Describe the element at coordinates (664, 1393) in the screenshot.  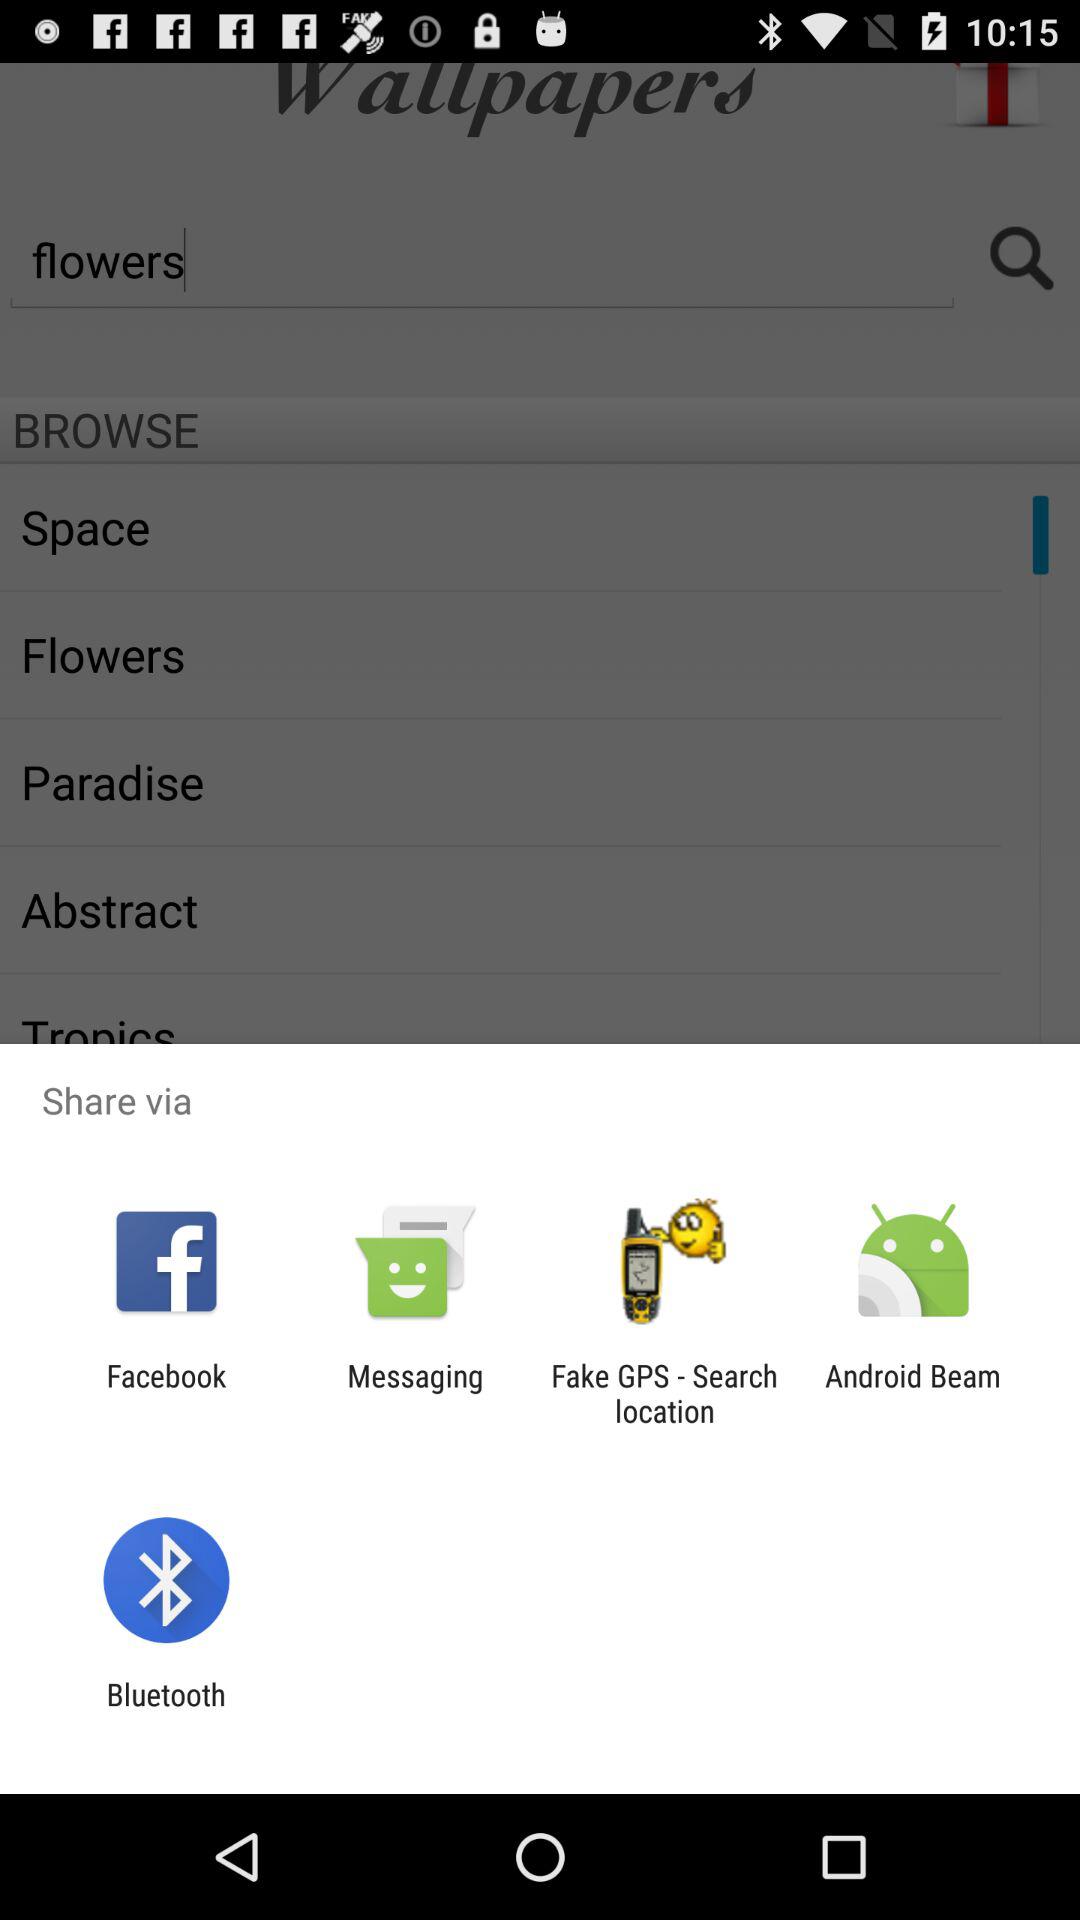
I see `choose the app next to the android beam icon` at that location.